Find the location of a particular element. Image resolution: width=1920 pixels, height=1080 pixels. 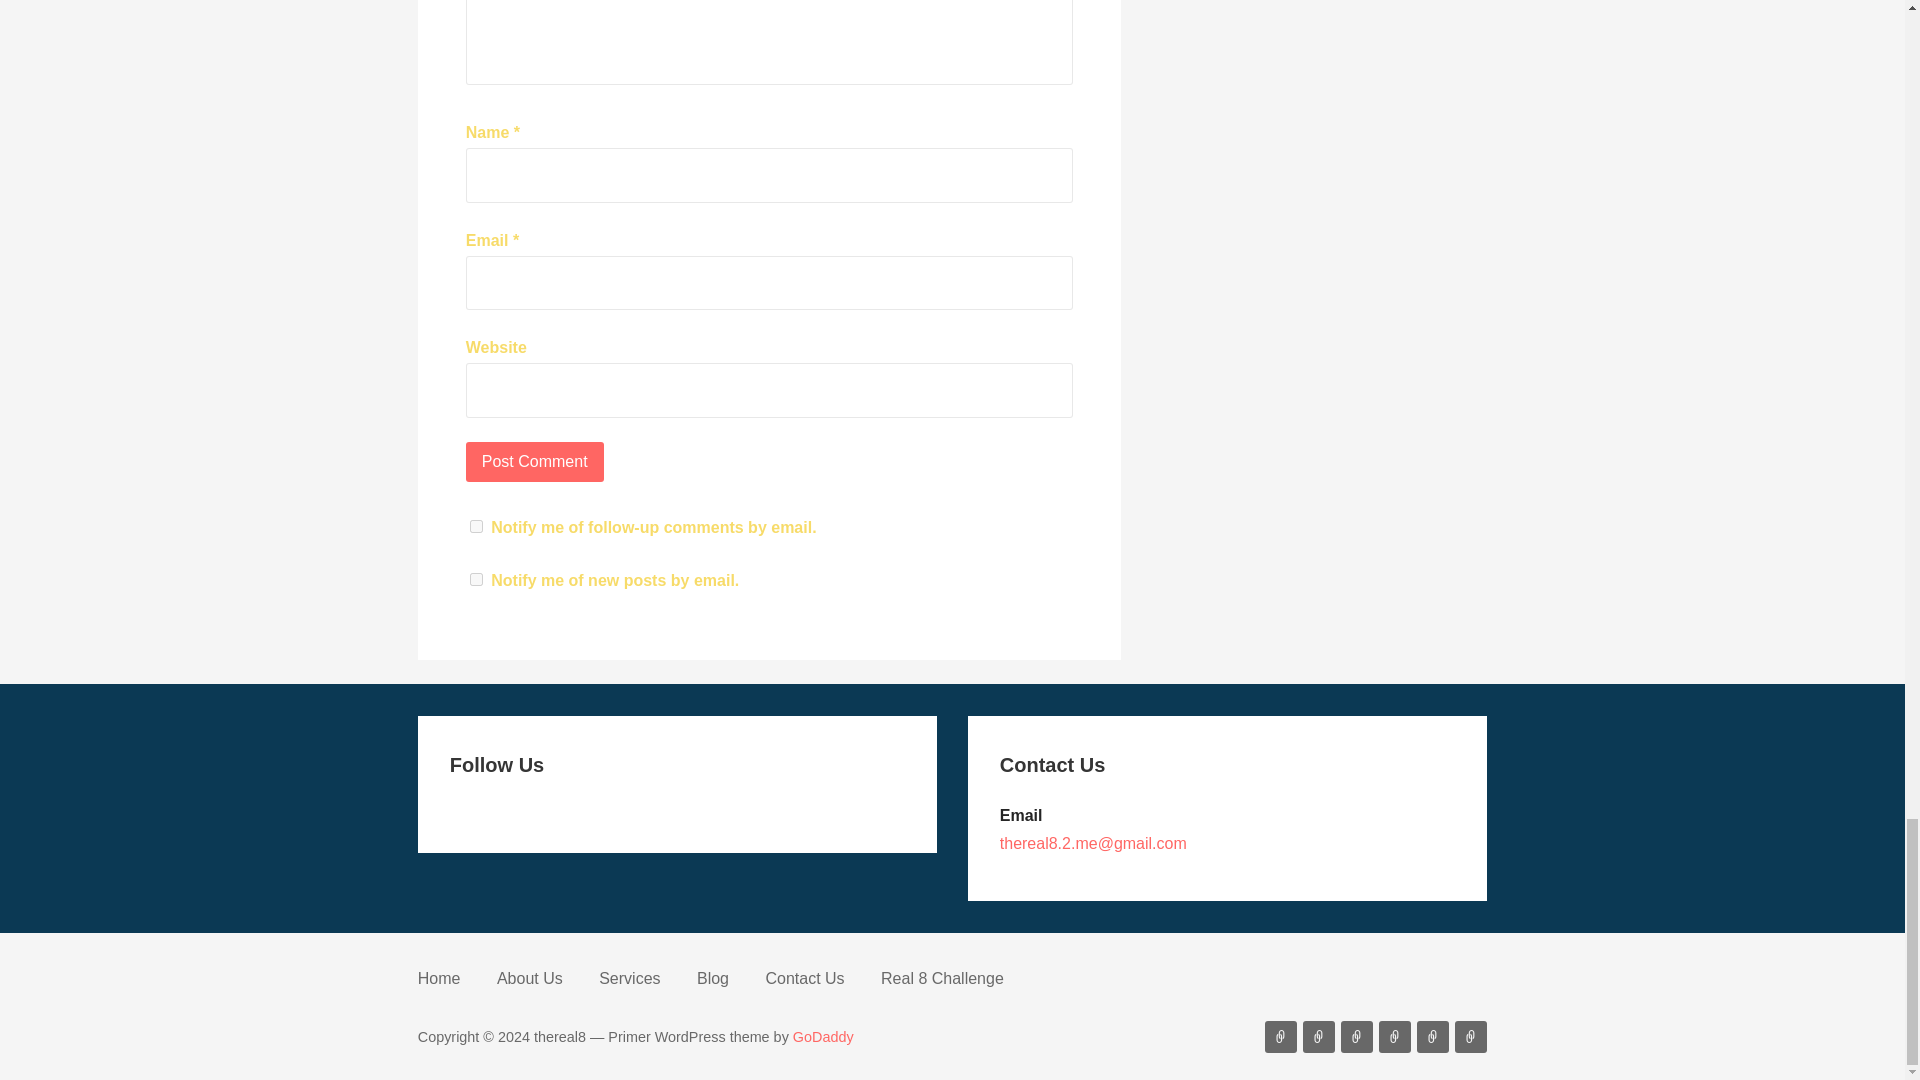

About Us is located at coordinates (530, 978).